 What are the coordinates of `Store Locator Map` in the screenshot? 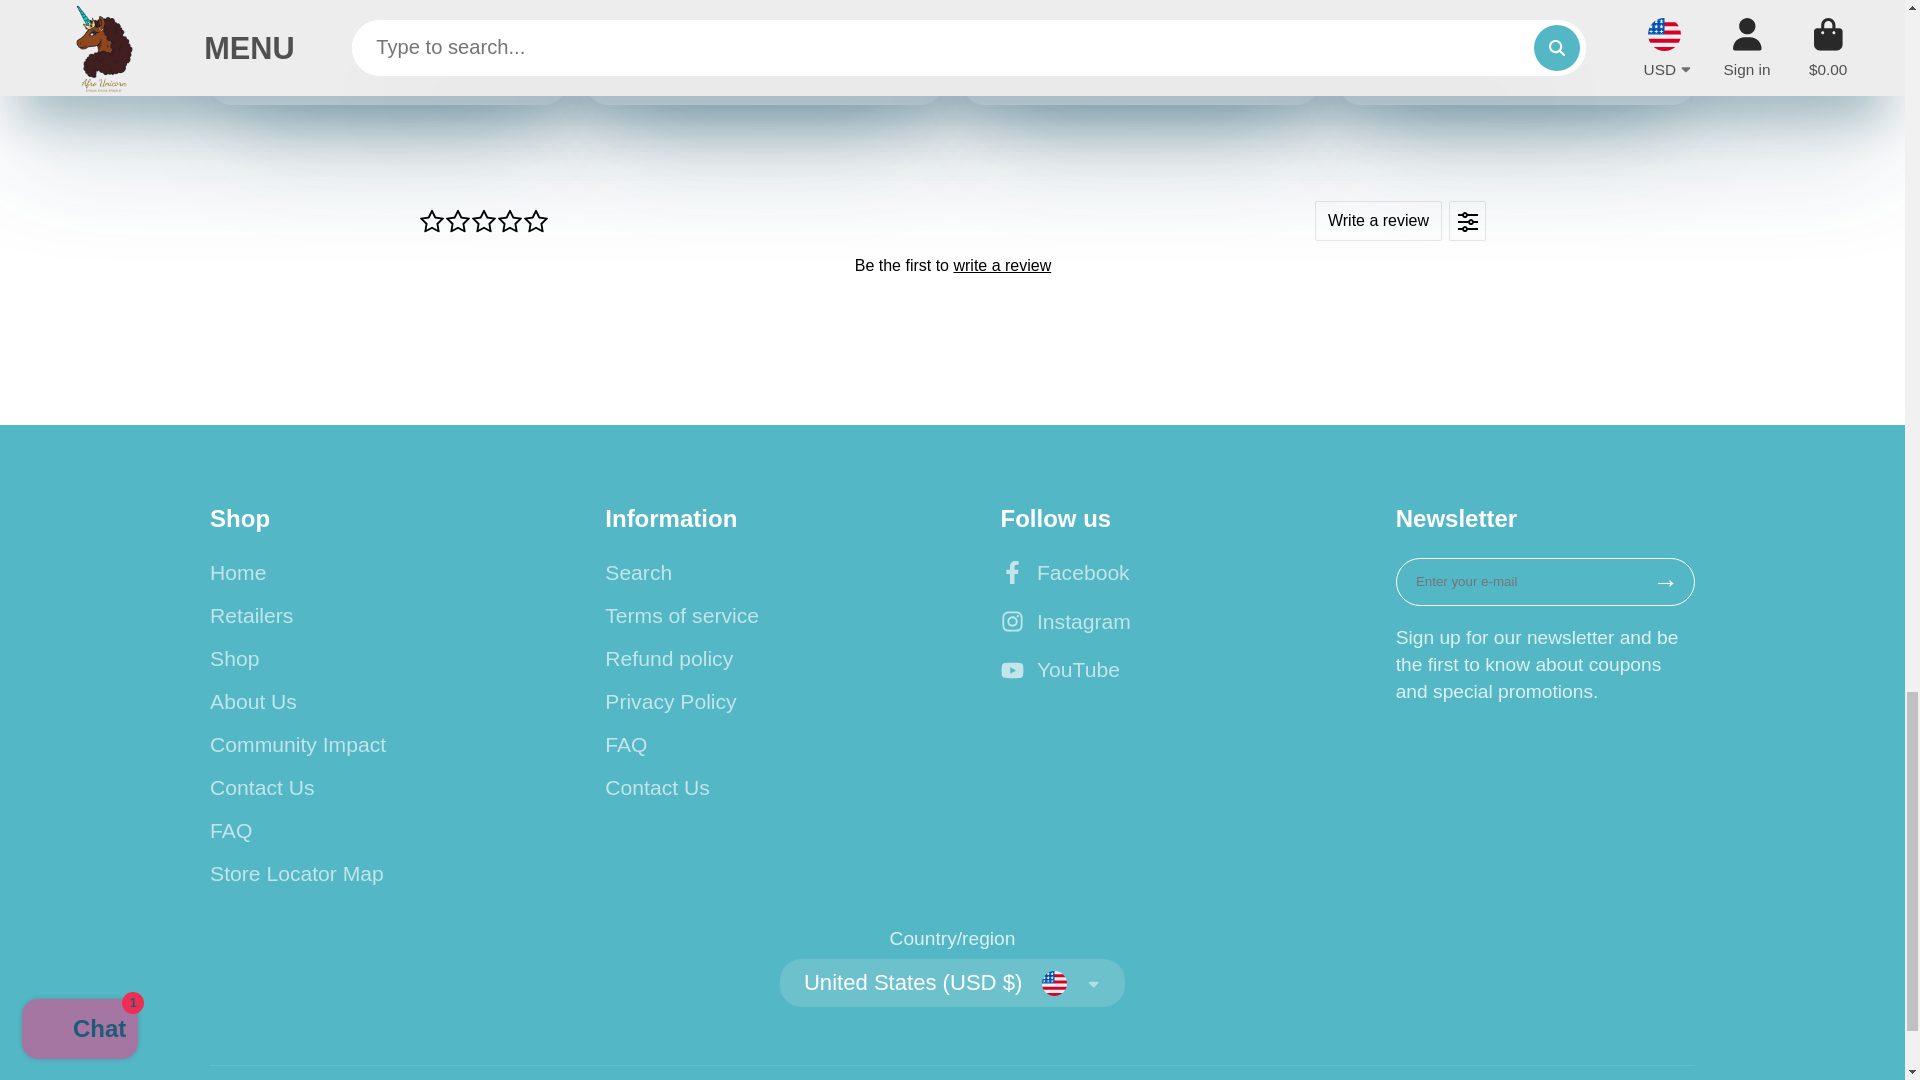 It's located at (358, 873).